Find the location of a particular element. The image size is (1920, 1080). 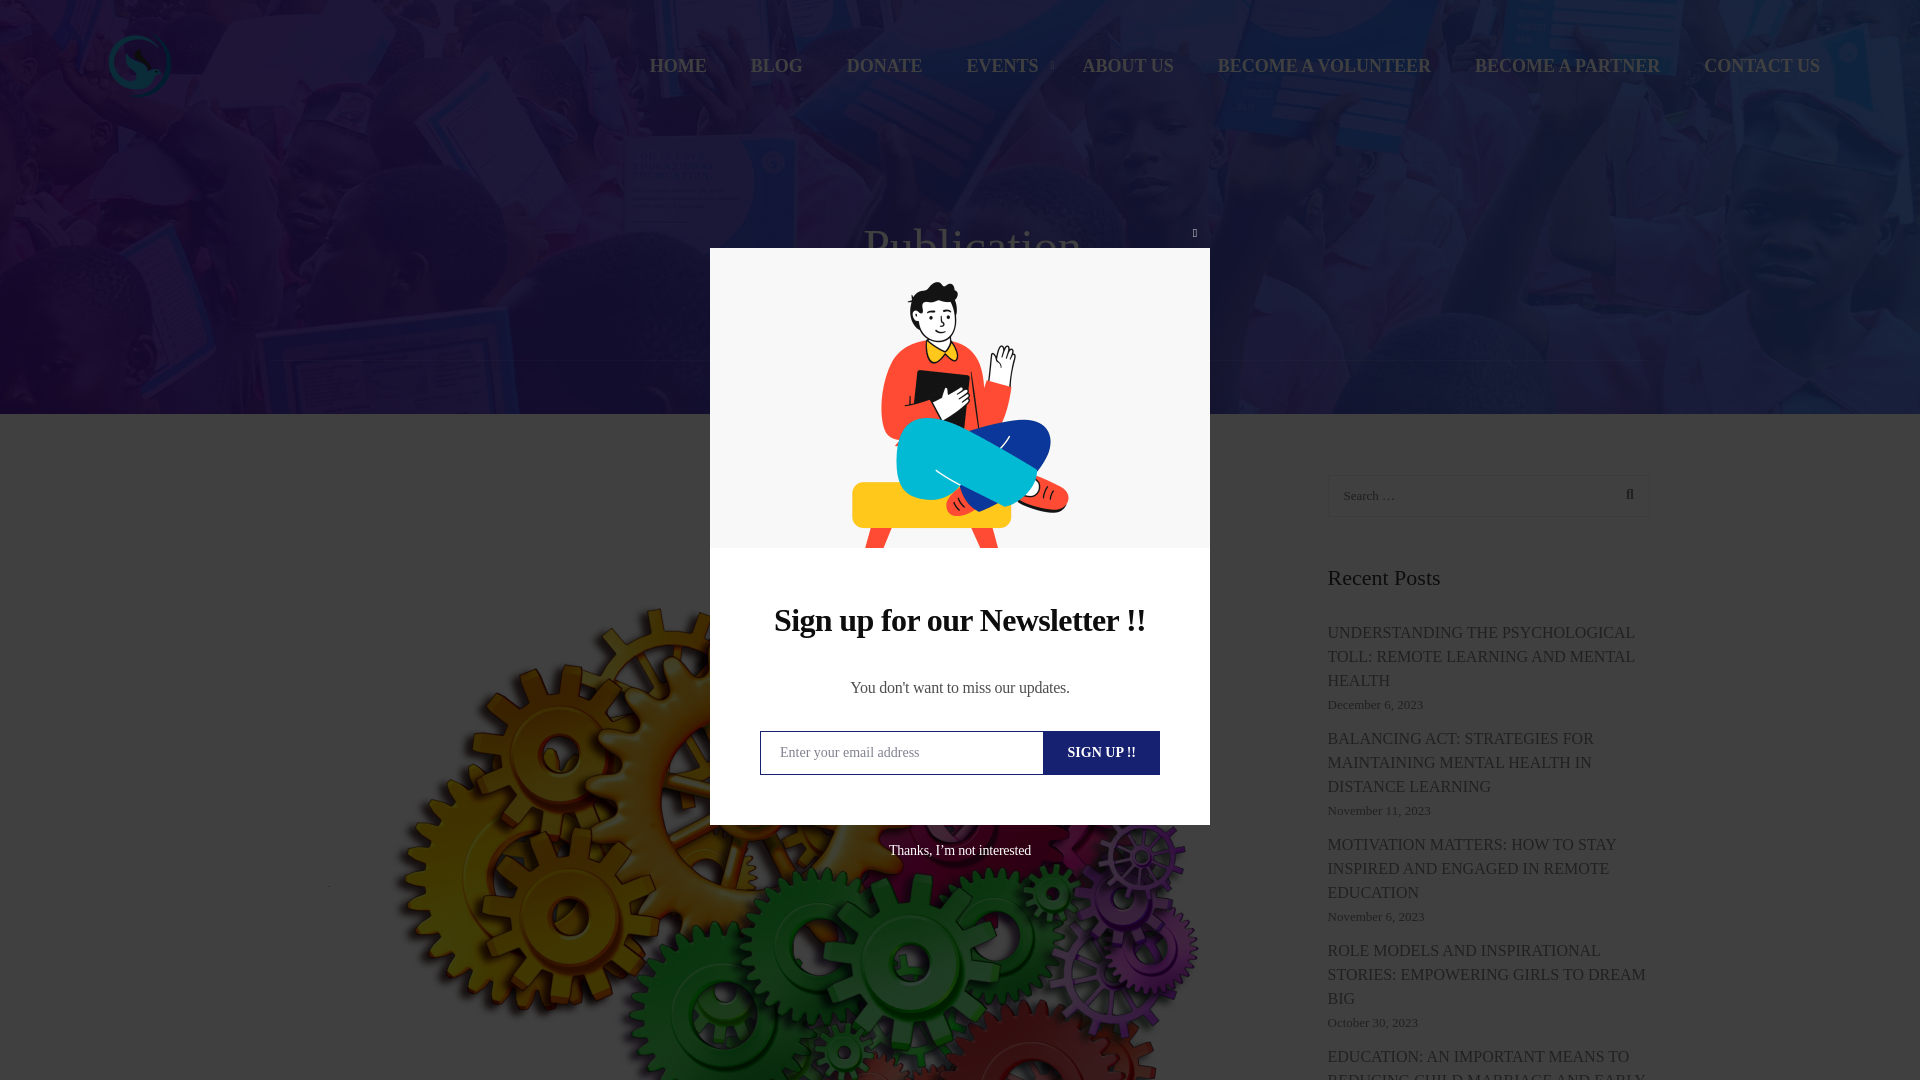

DONATE is located at coordinates (884, 74).